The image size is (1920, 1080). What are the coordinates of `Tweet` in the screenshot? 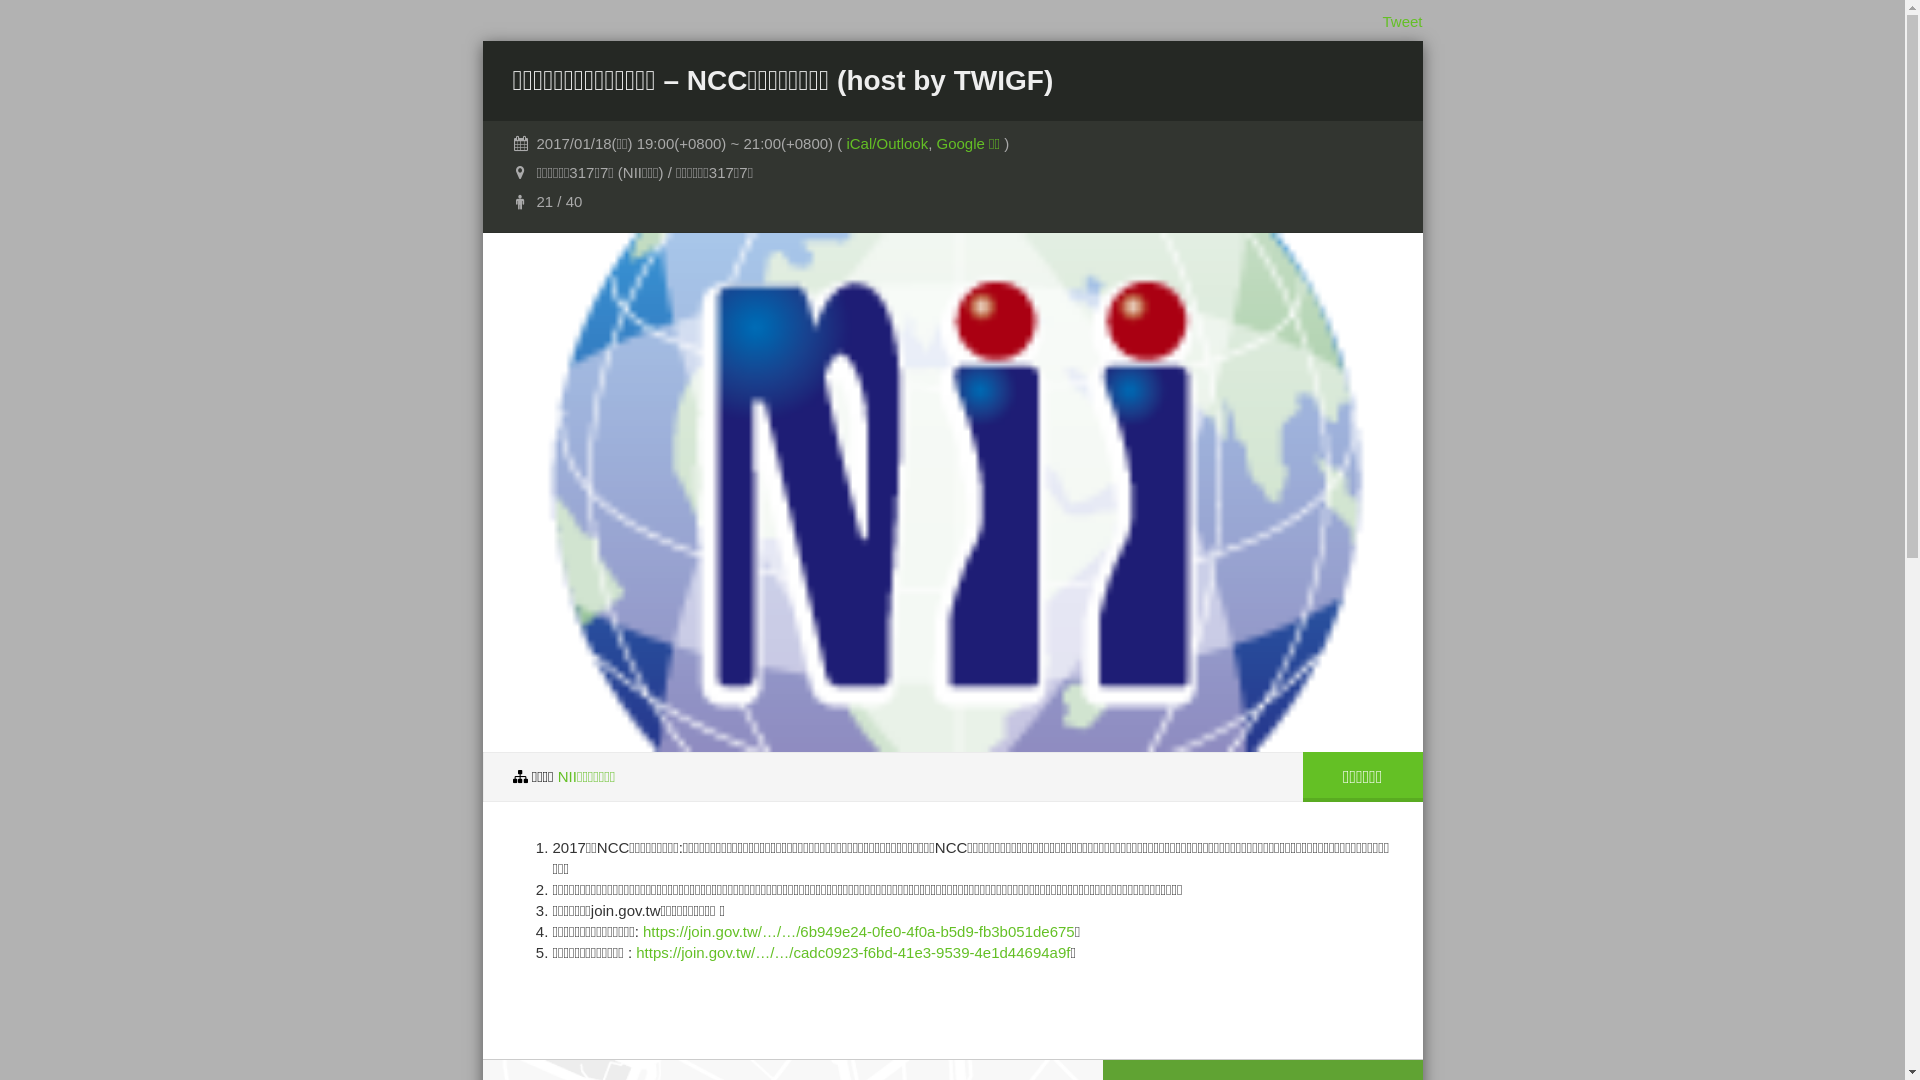 It's located at (1402, 22).